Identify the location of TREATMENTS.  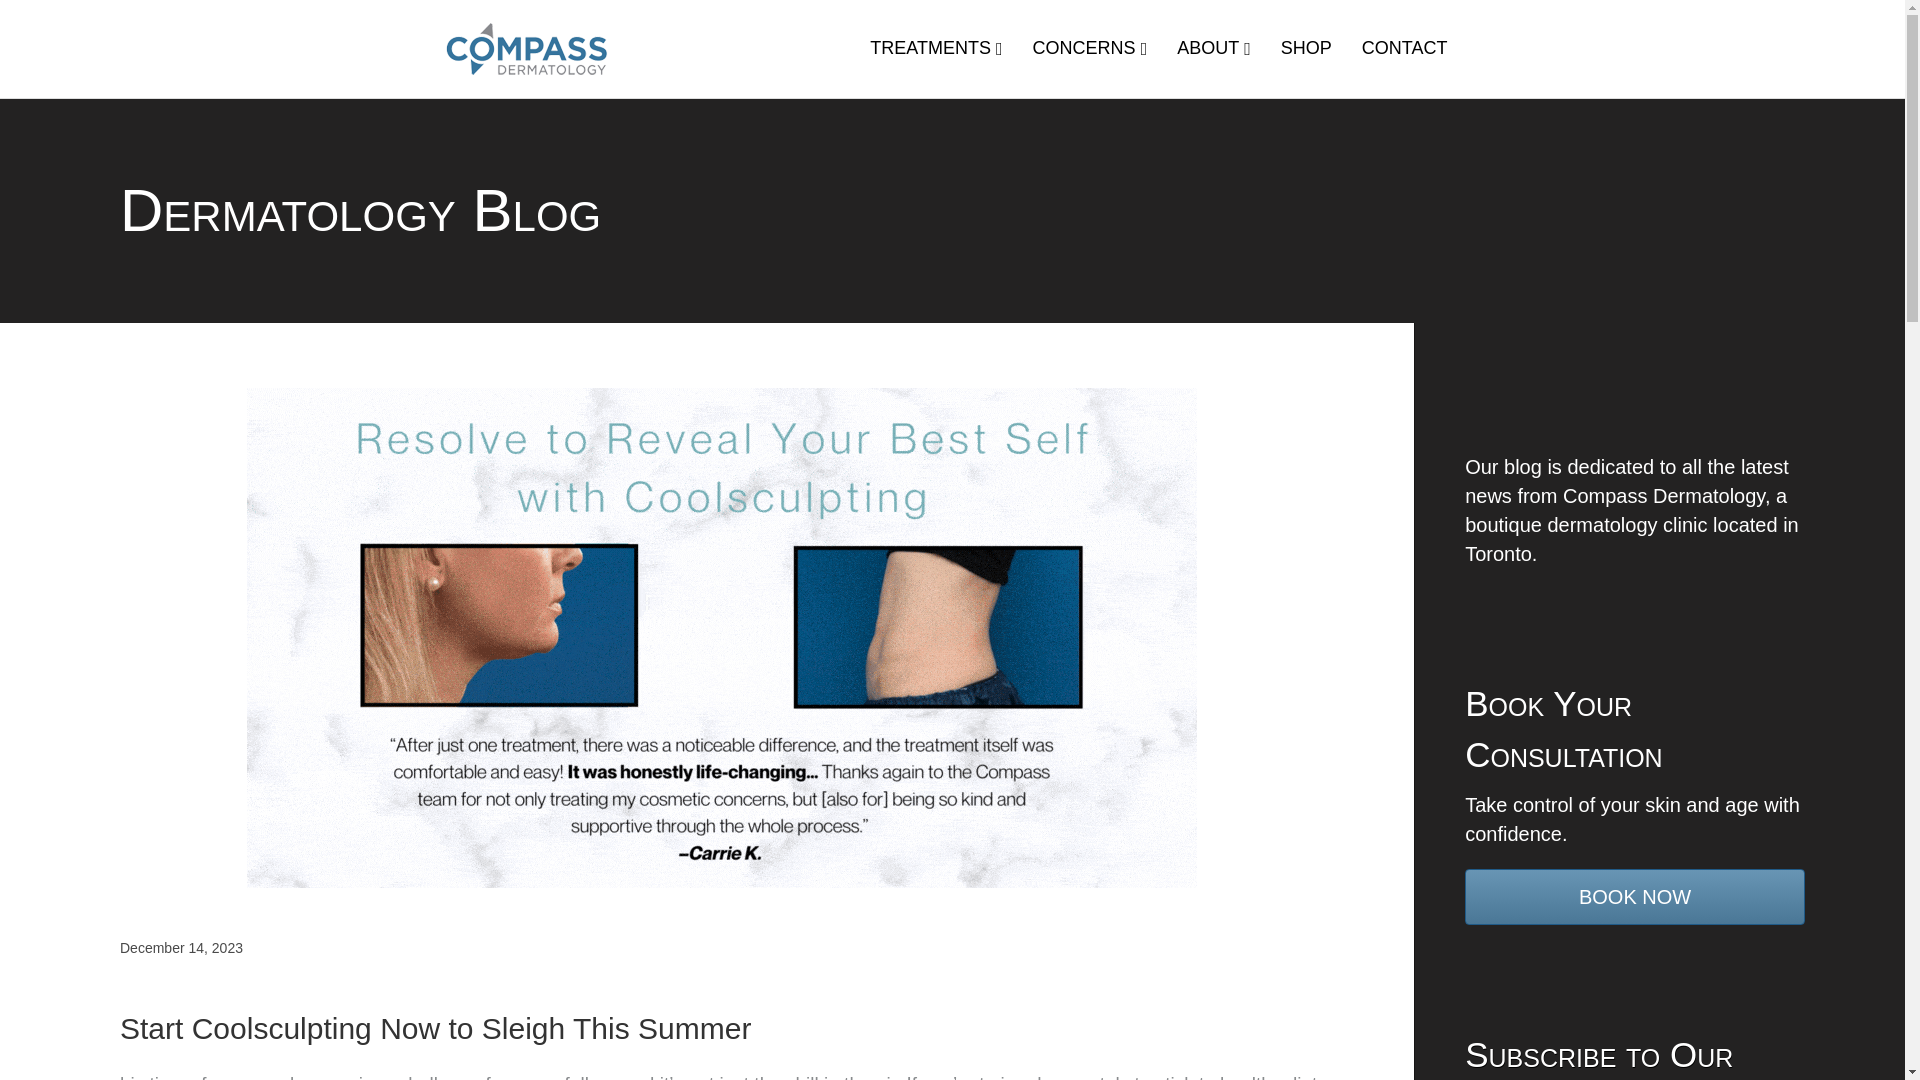
(936, 48).